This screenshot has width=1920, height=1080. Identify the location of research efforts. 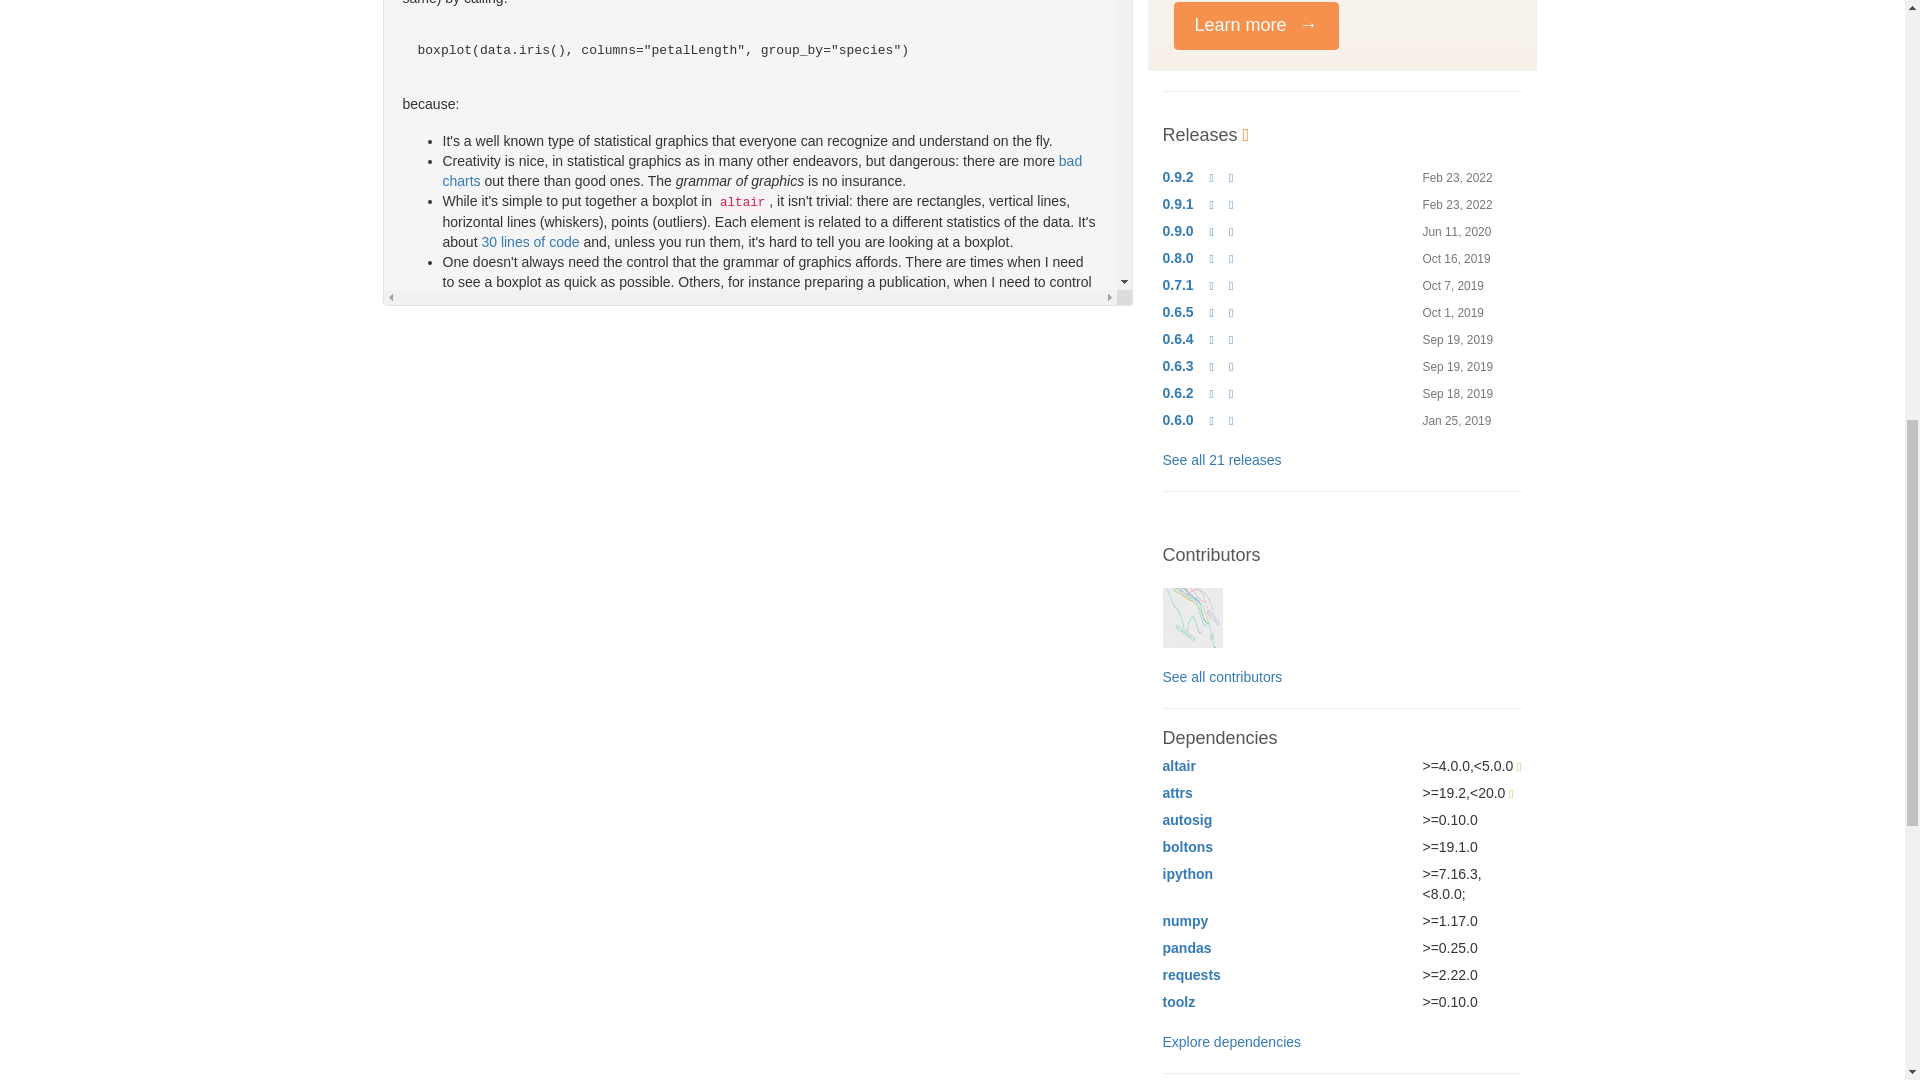
(740, 754).